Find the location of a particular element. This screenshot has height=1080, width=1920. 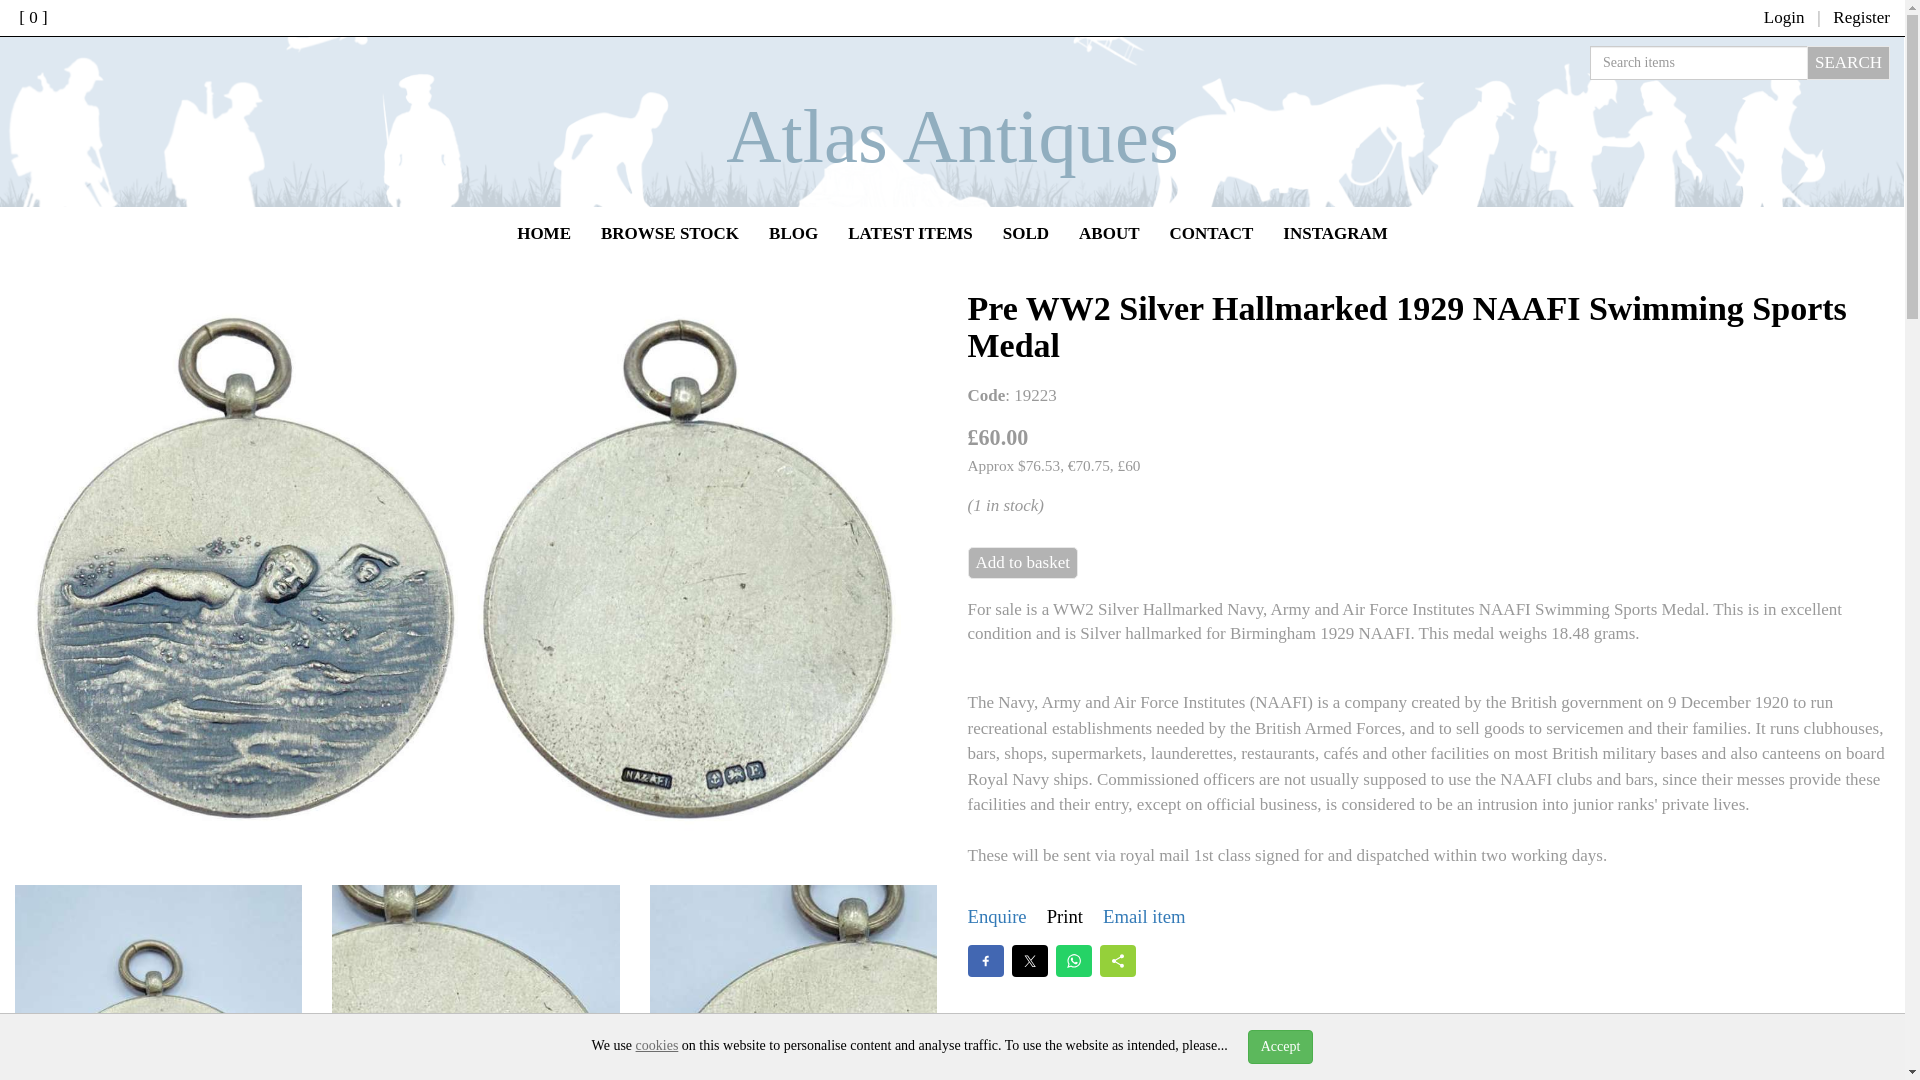

Add to basket is located at coordinates (1022, 562).